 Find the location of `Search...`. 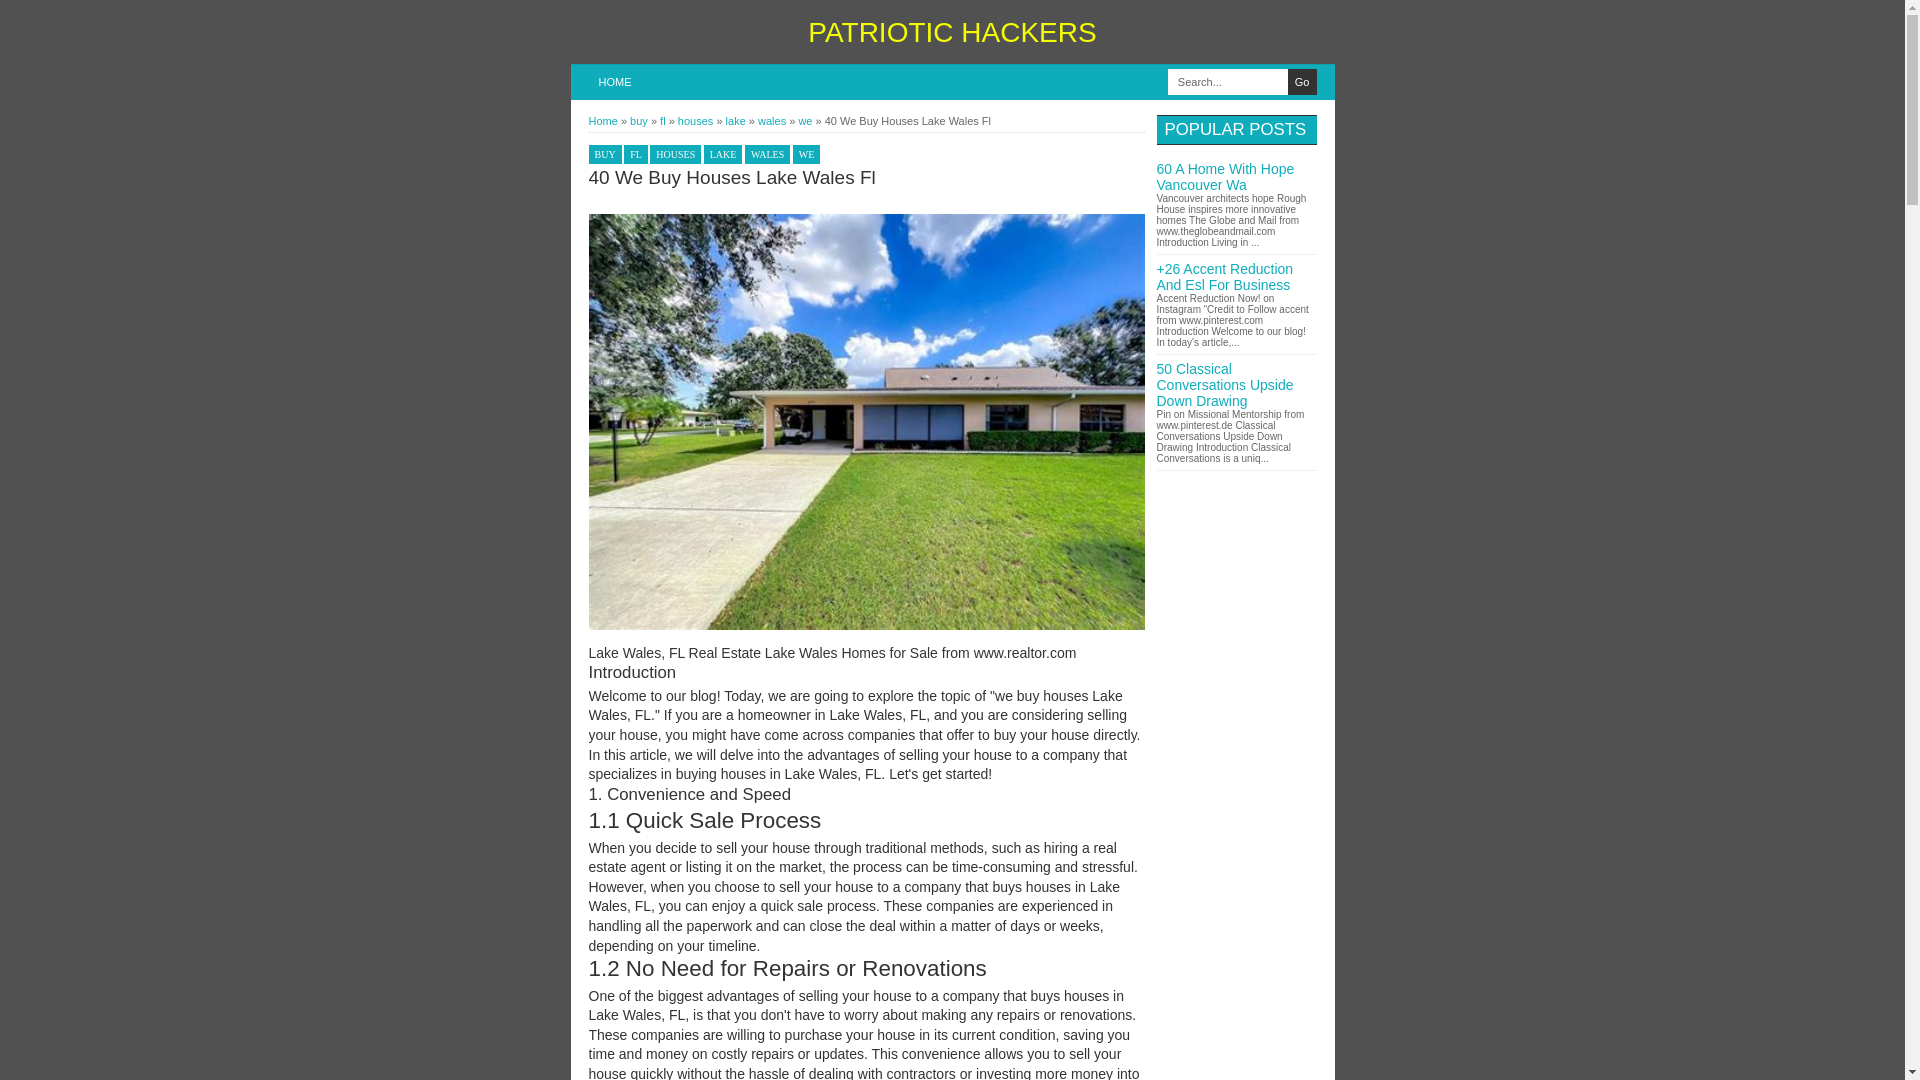

Search... is located at coordinates (1228, 82).